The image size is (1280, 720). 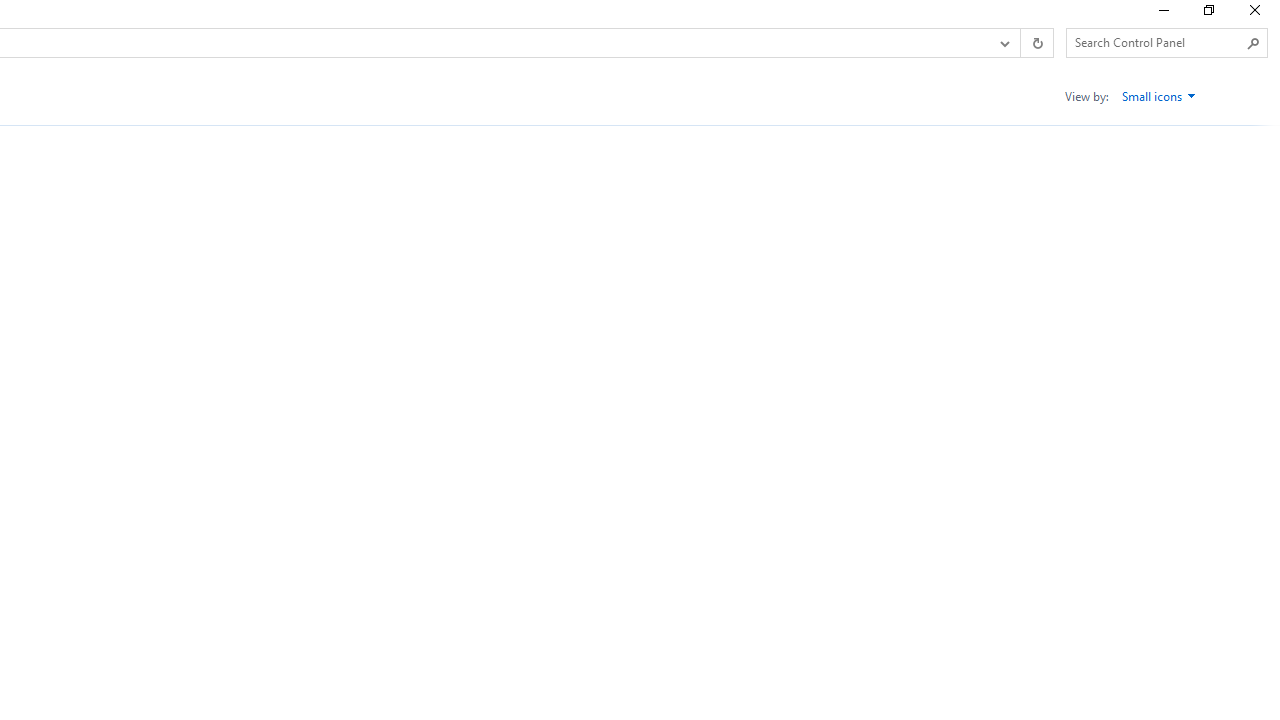 I want to click on Small icons, so click(x=1159, y=96).